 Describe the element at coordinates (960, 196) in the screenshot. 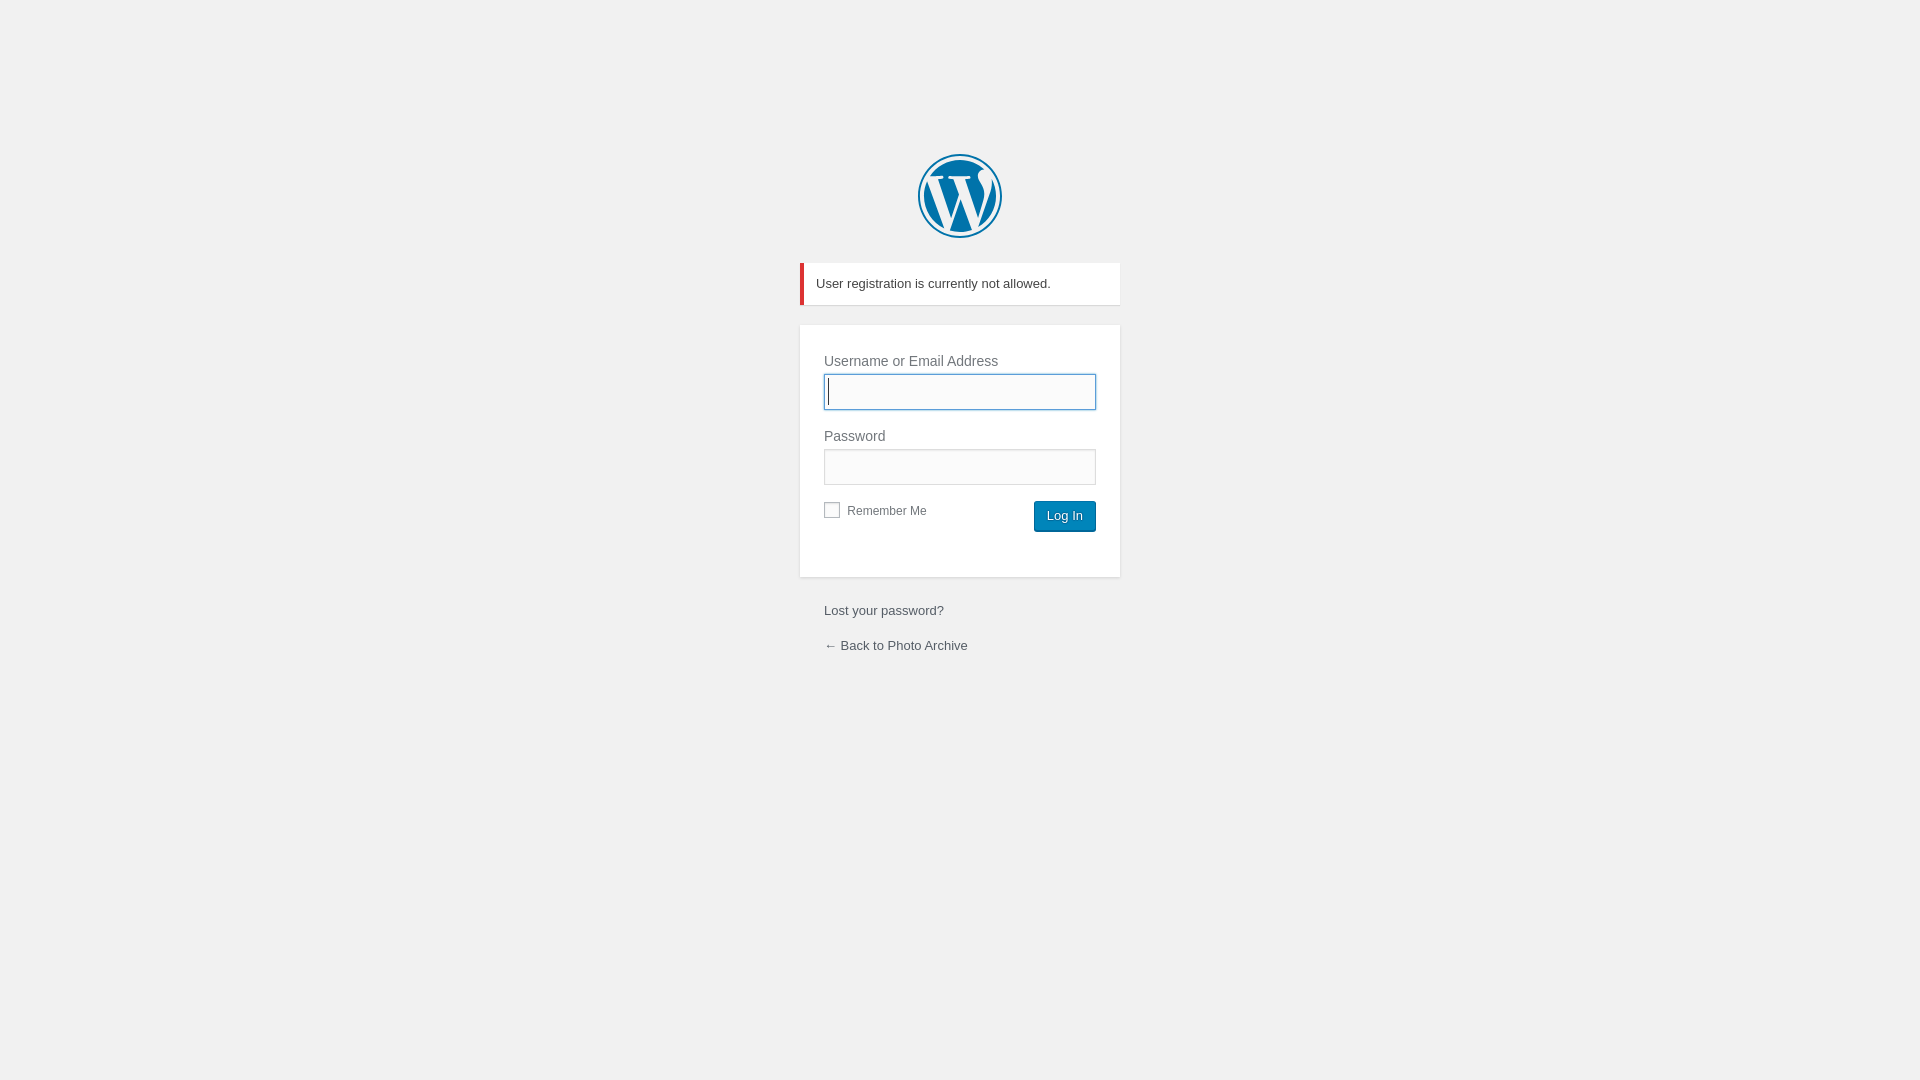

I see `Photo Archive` at that location.